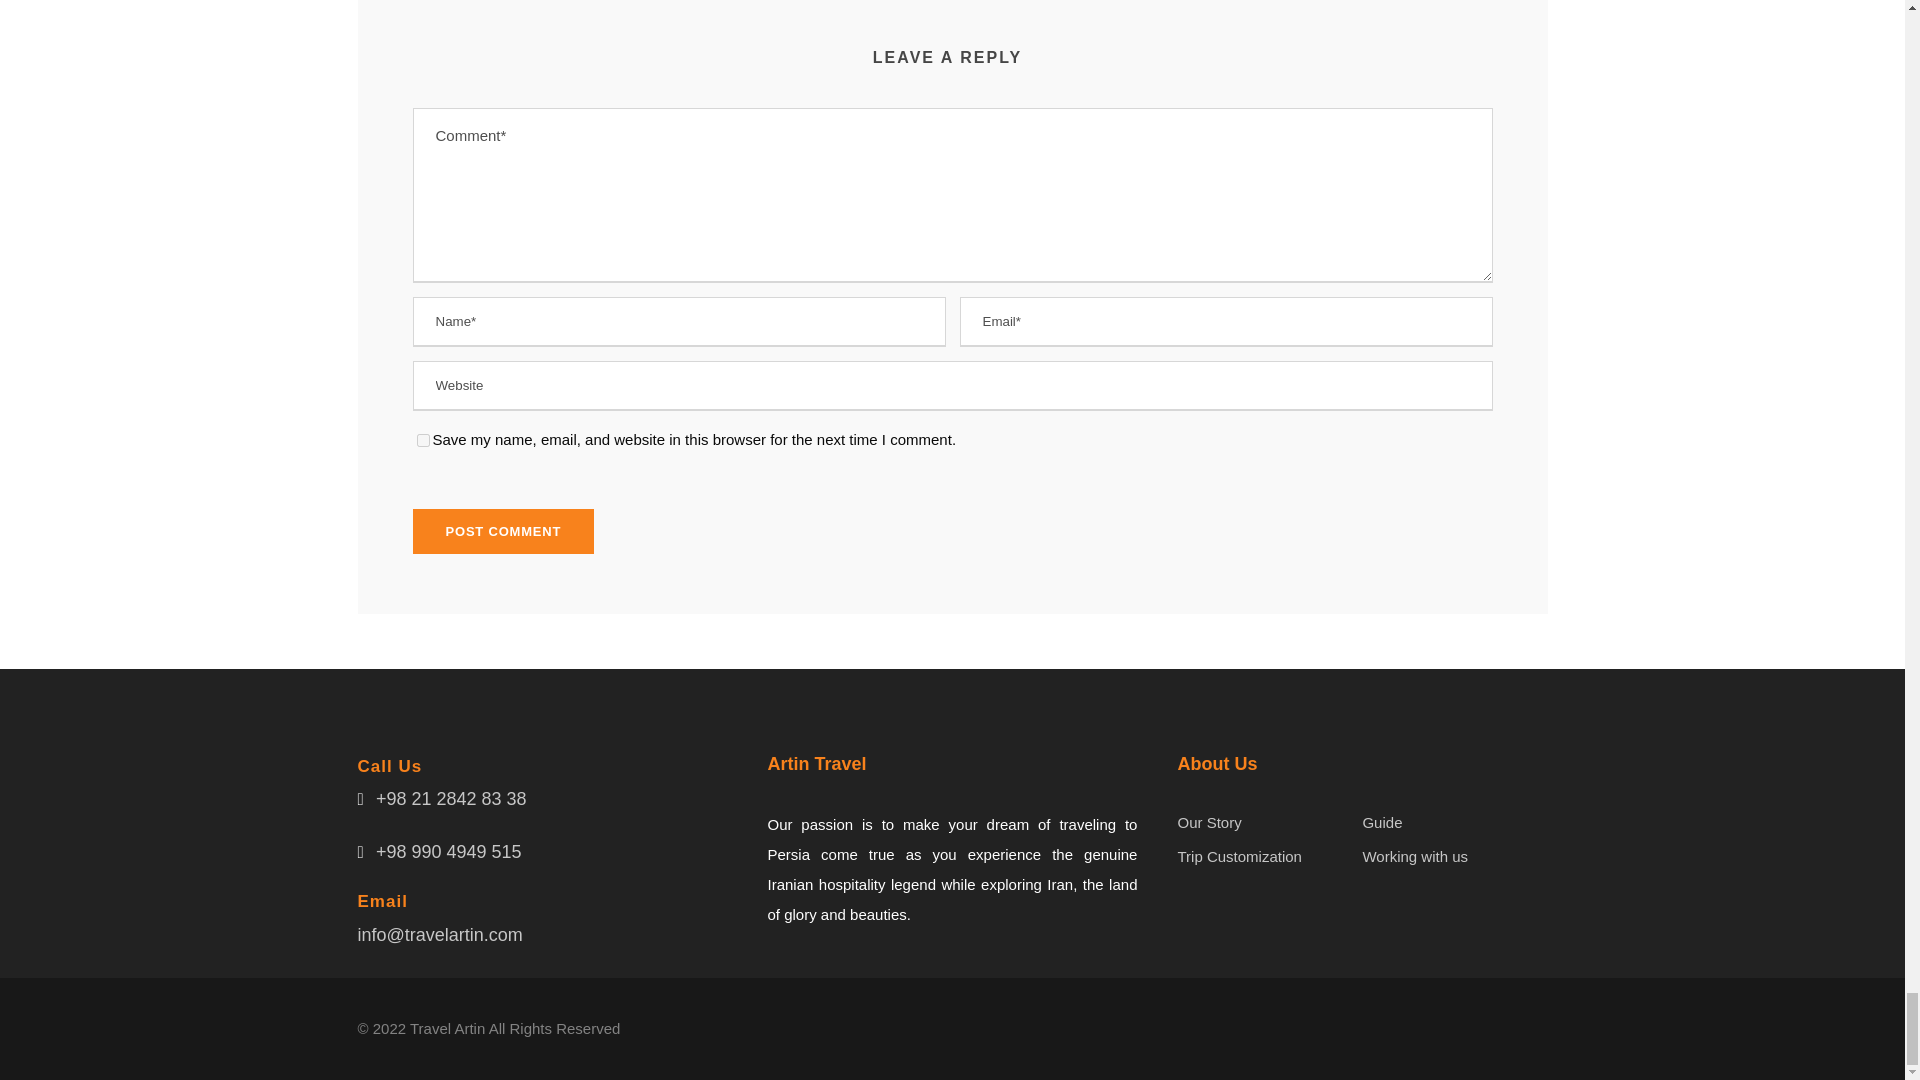 The image size is (1920, 1080). Describe the element at coordinates (502, 531) in the screenshot. I see `Post Comment` at that location.